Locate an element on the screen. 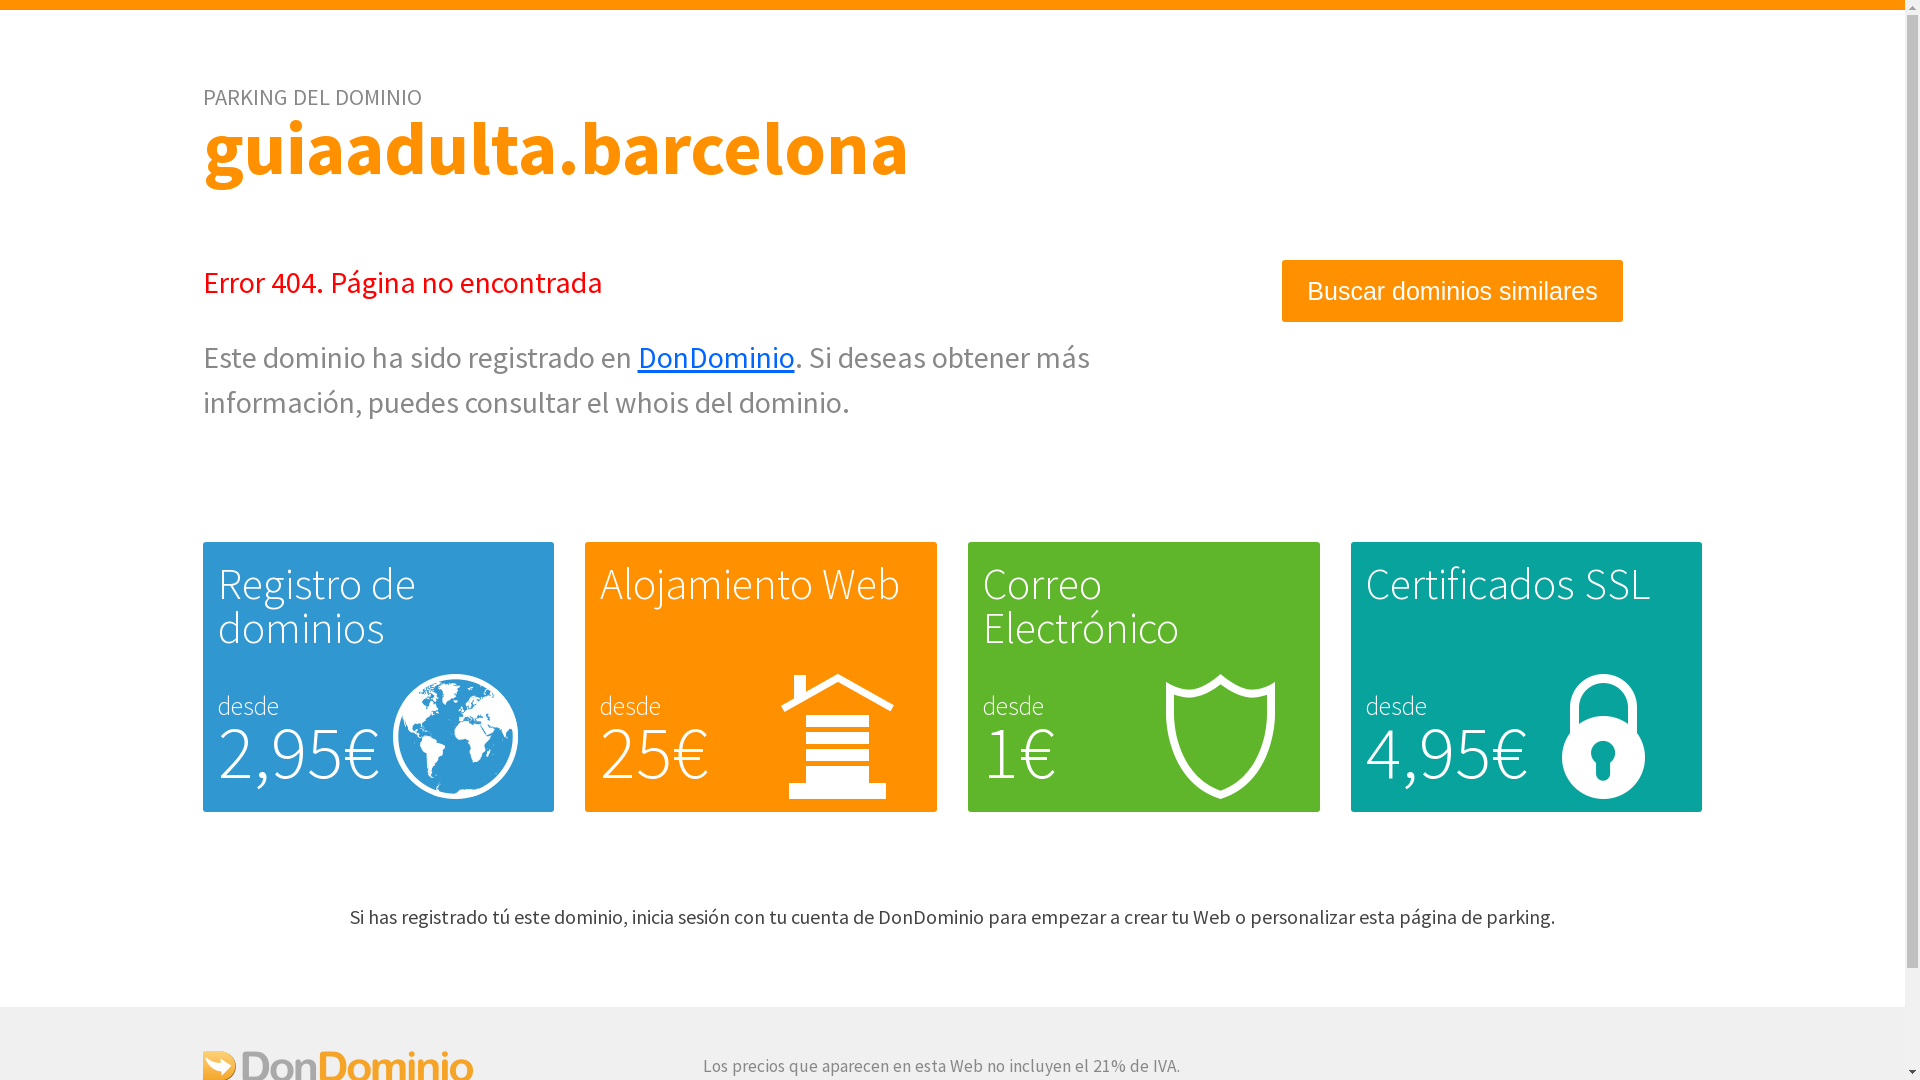 The height and width of the screenshot is (1080, 1920). DonDominio is located at coordinates (716, 357).